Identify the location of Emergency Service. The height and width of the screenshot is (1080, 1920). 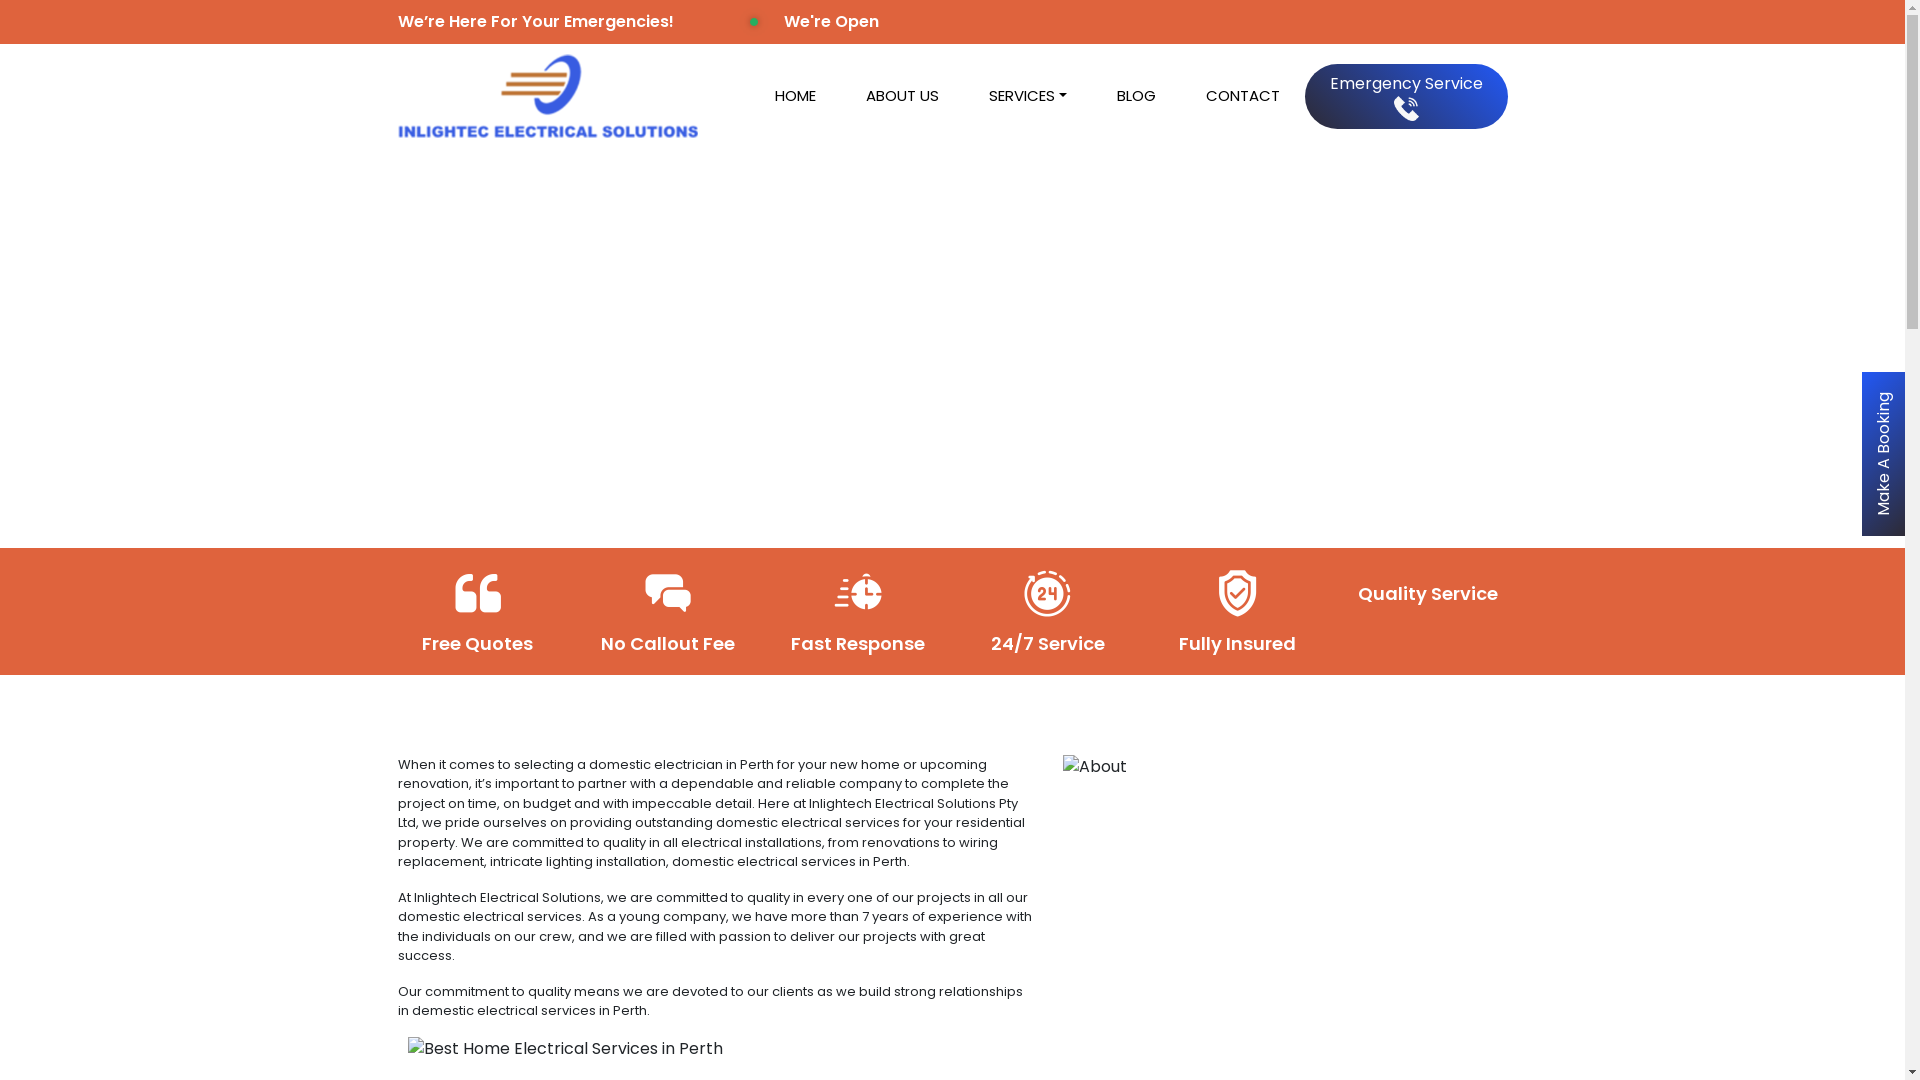
(1406, 96).